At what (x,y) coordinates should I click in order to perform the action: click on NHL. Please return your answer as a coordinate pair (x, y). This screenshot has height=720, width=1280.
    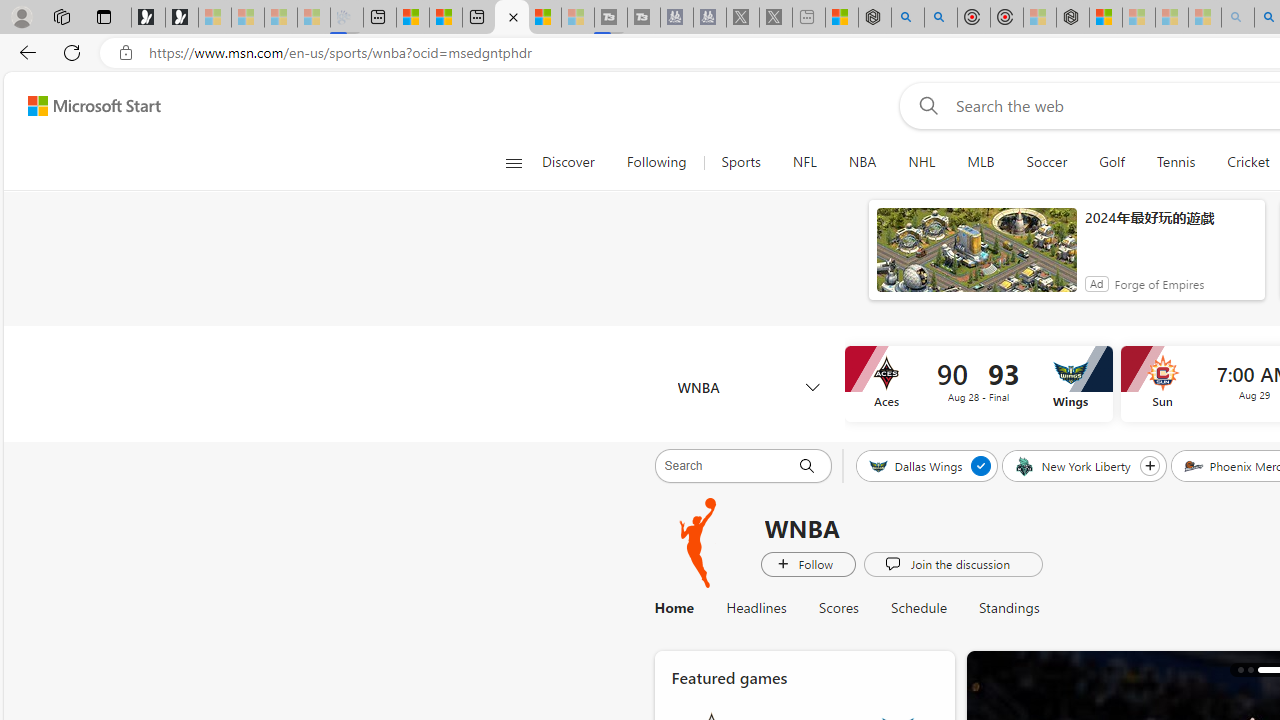
    Looking at the image, I should click on (921, 162).